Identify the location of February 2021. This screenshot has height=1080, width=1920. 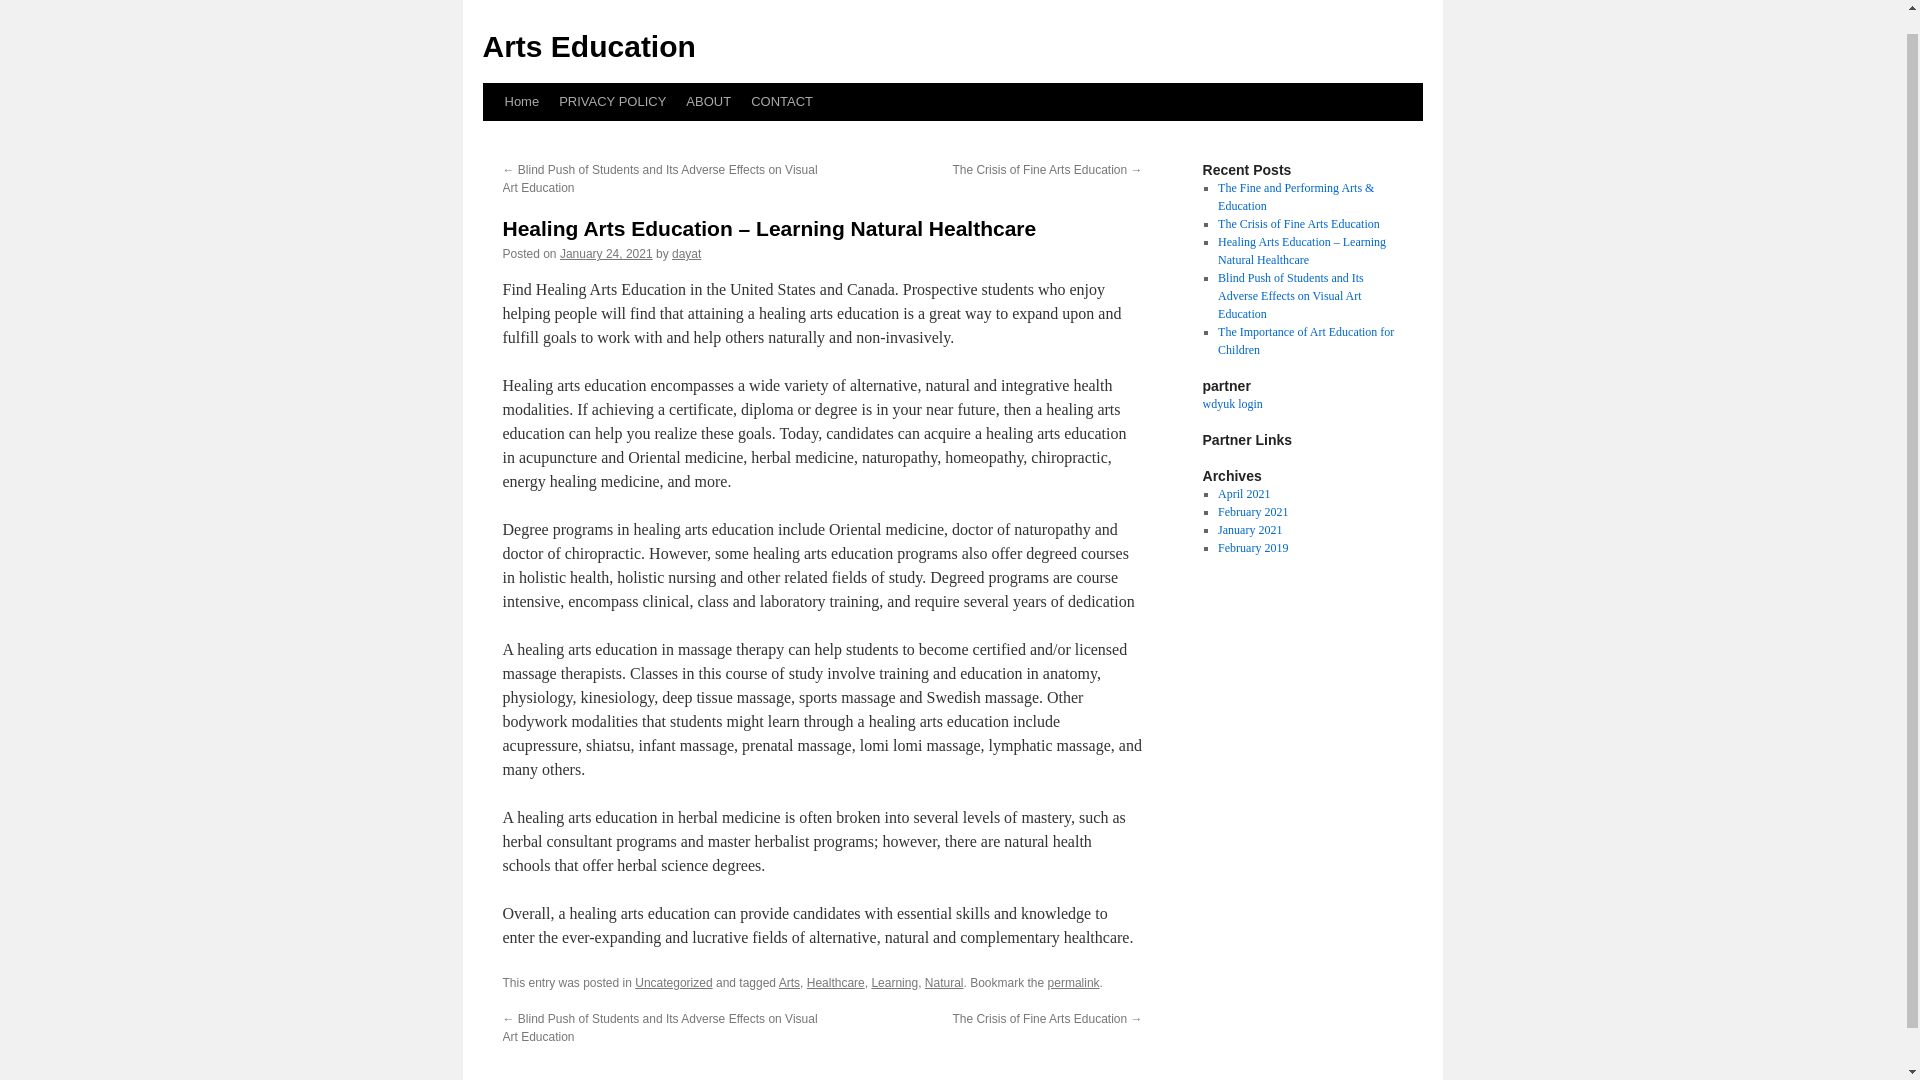
(1252, 512).